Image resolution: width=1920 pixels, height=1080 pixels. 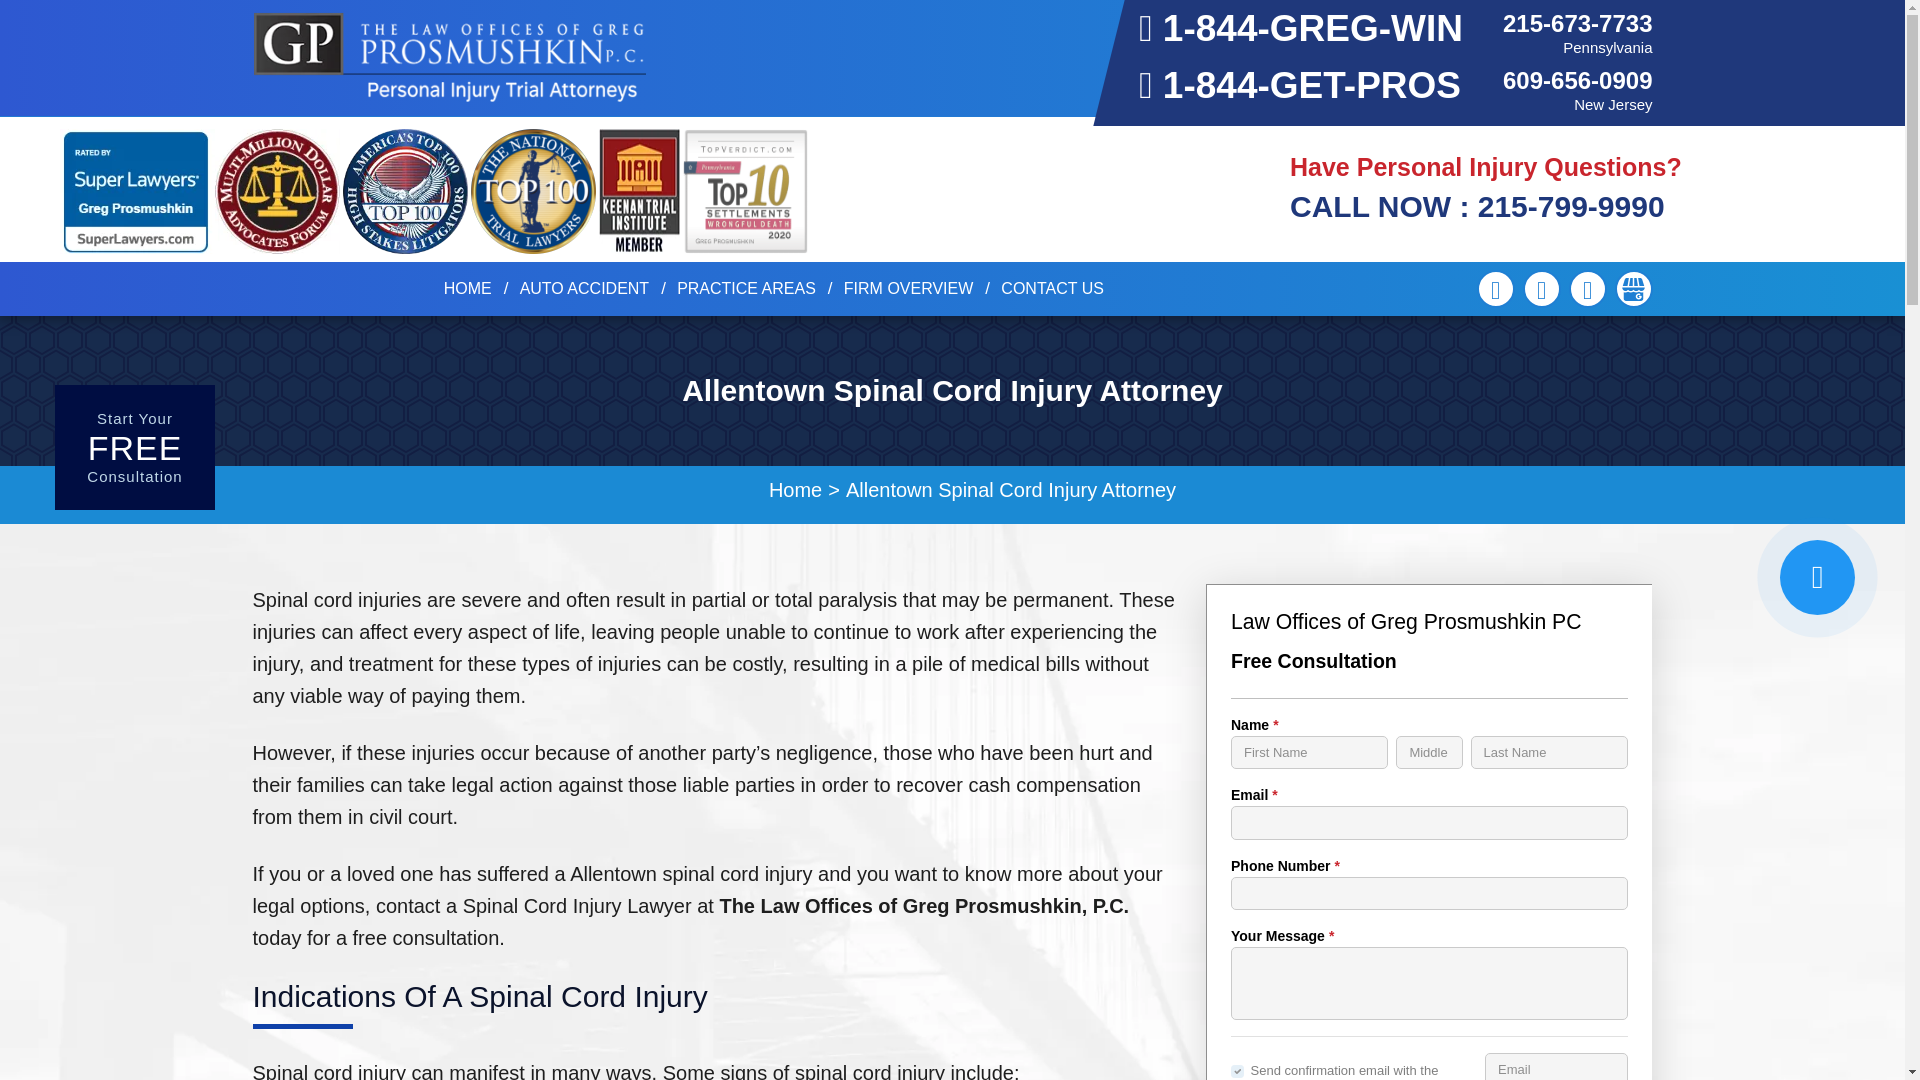 What do you see at coordinates (1486, 167) in the screenshot?
I see `Have Personal Injury Questions?` at bounding box center [1486, 167].